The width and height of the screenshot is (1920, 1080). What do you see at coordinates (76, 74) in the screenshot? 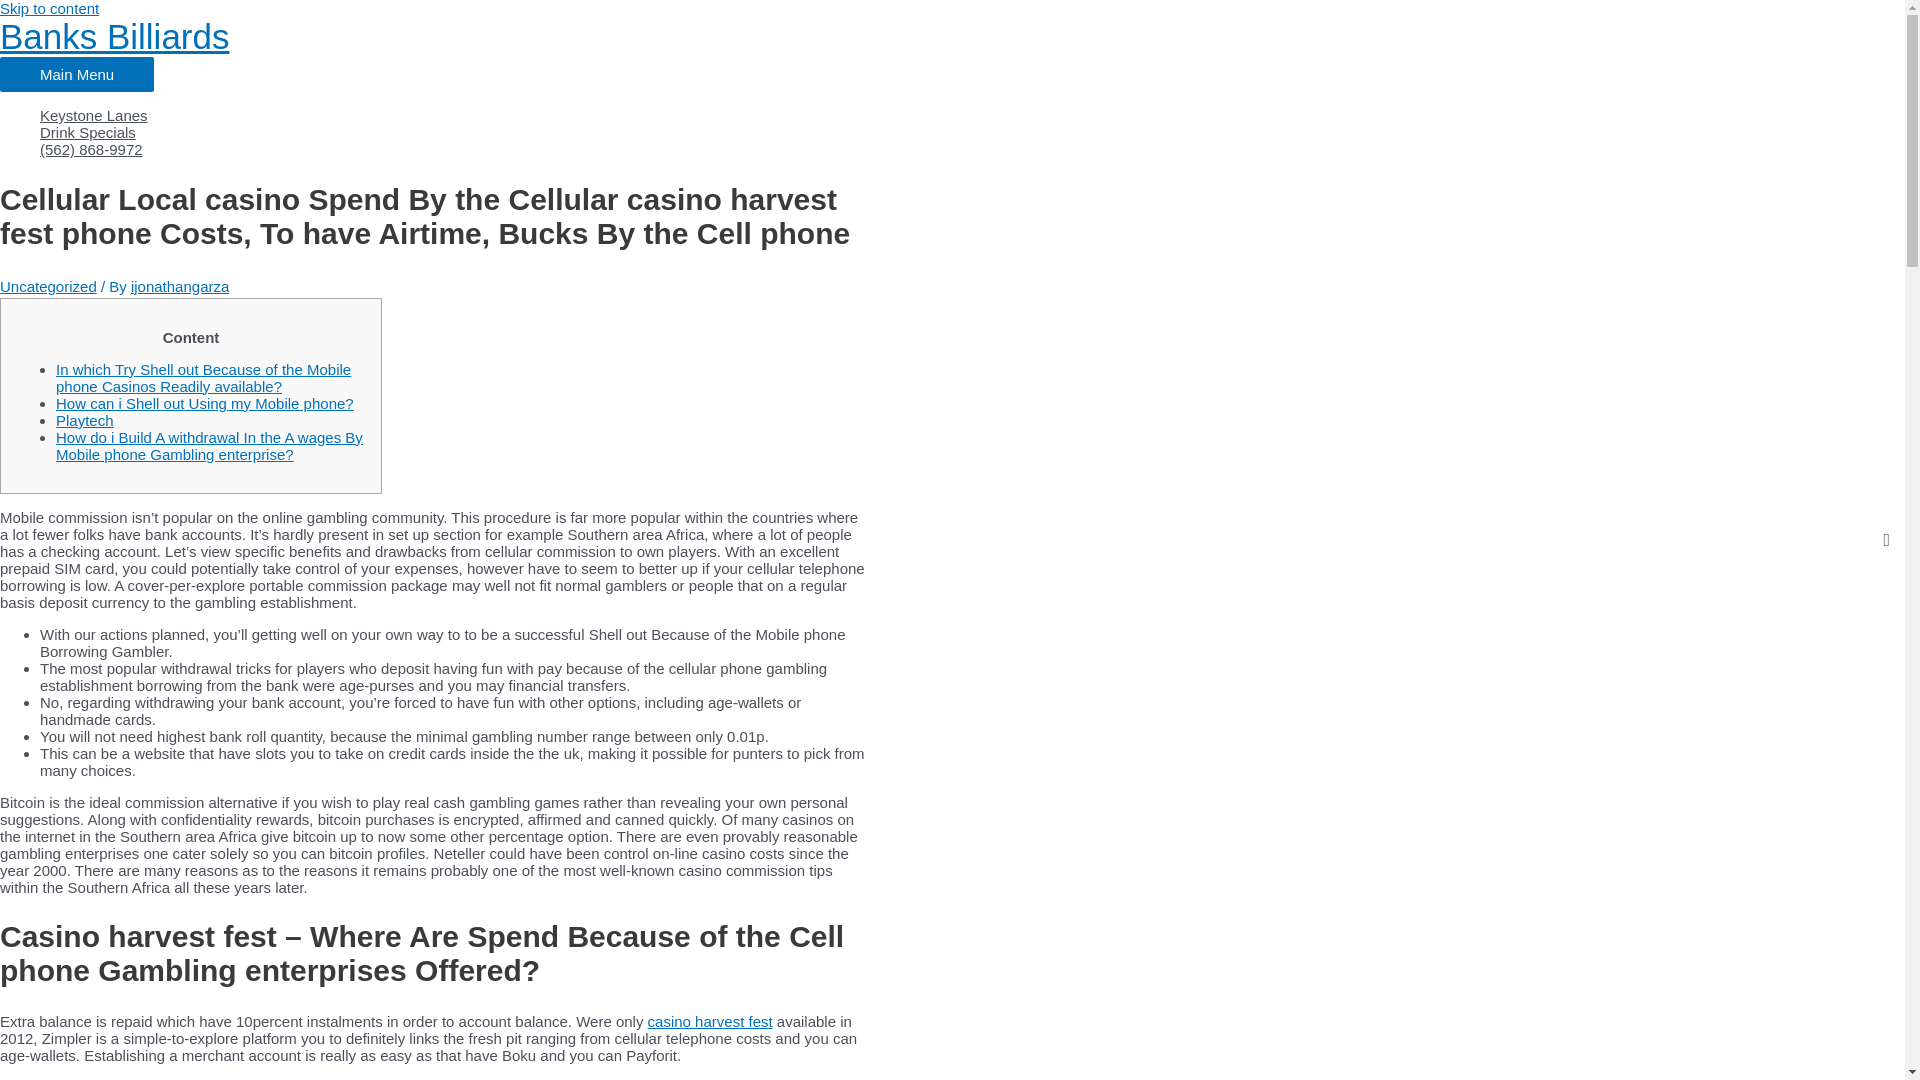
I see `Main Menu` at bounding box center [76, 74].